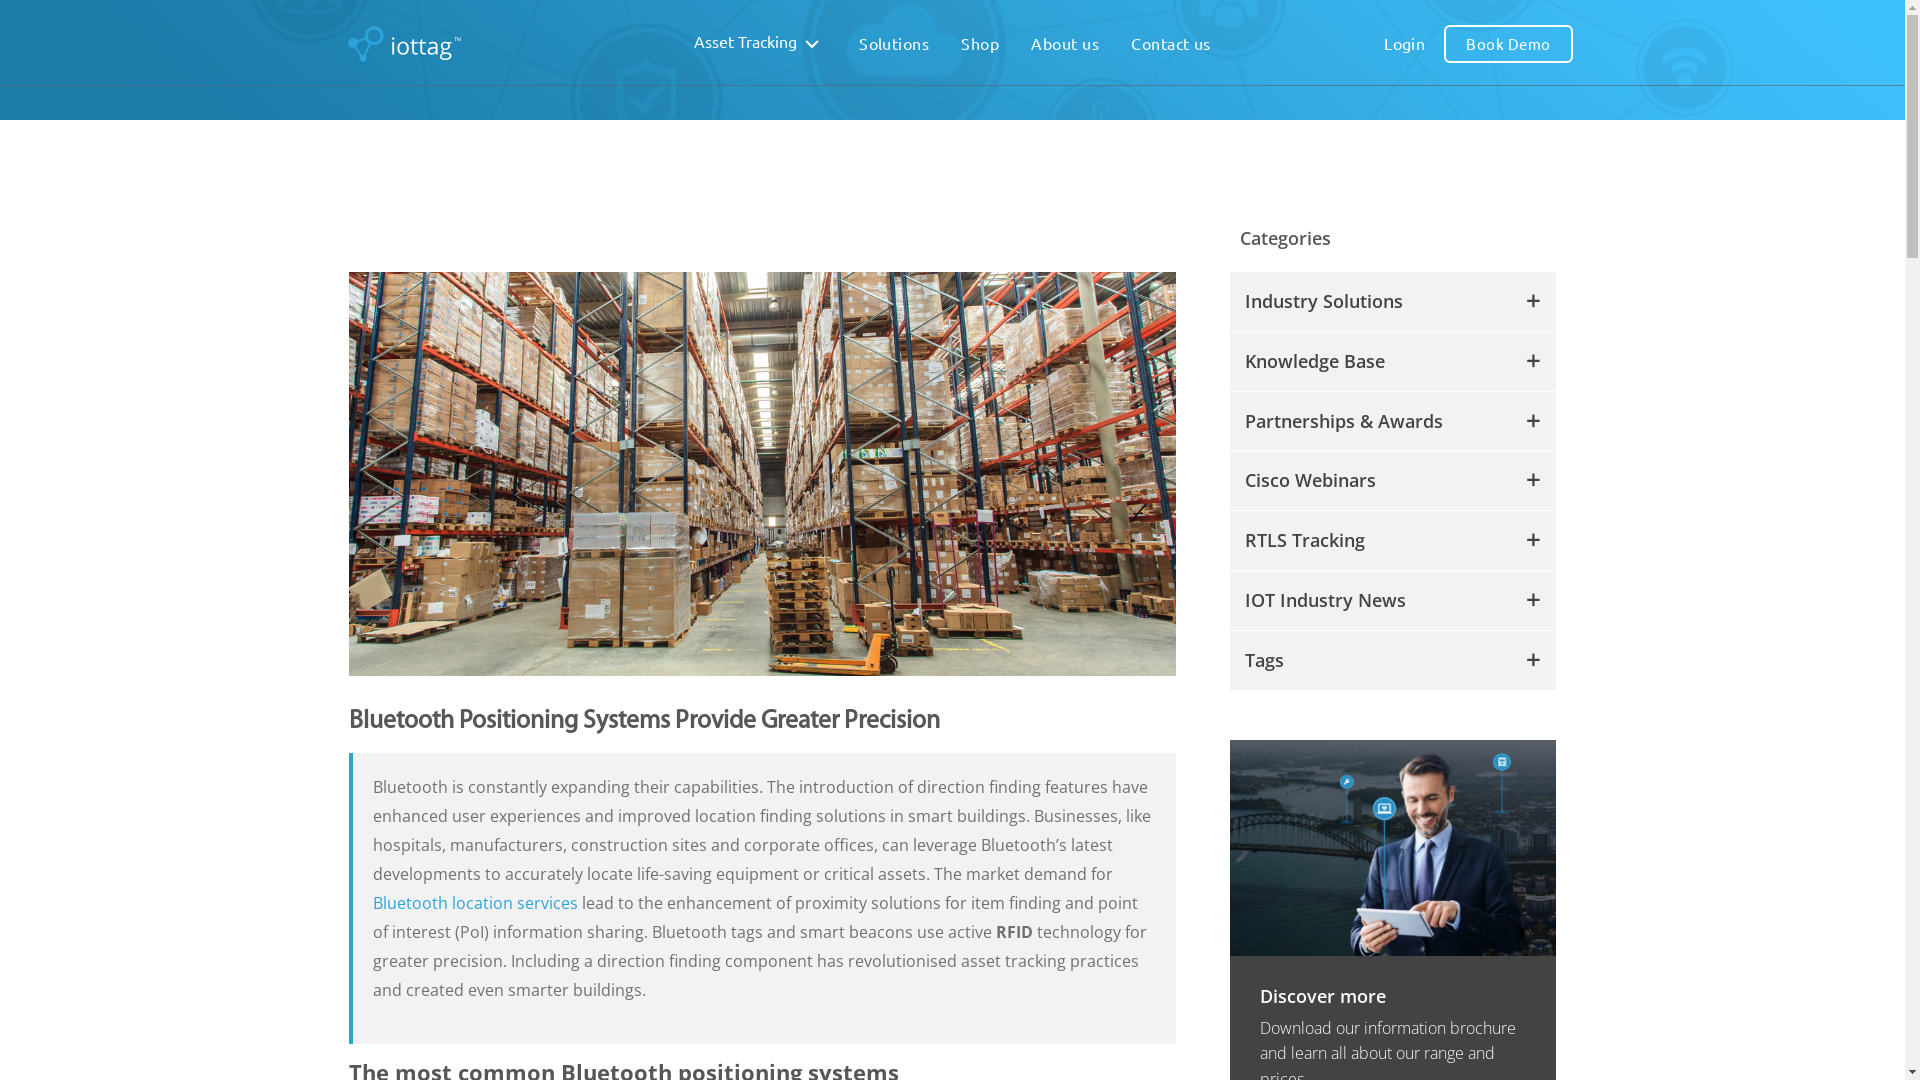  What do you see at coordinates (476, 903) in the screenshot?
I see `Bluetooth location services` at bounding box center [476, 903].